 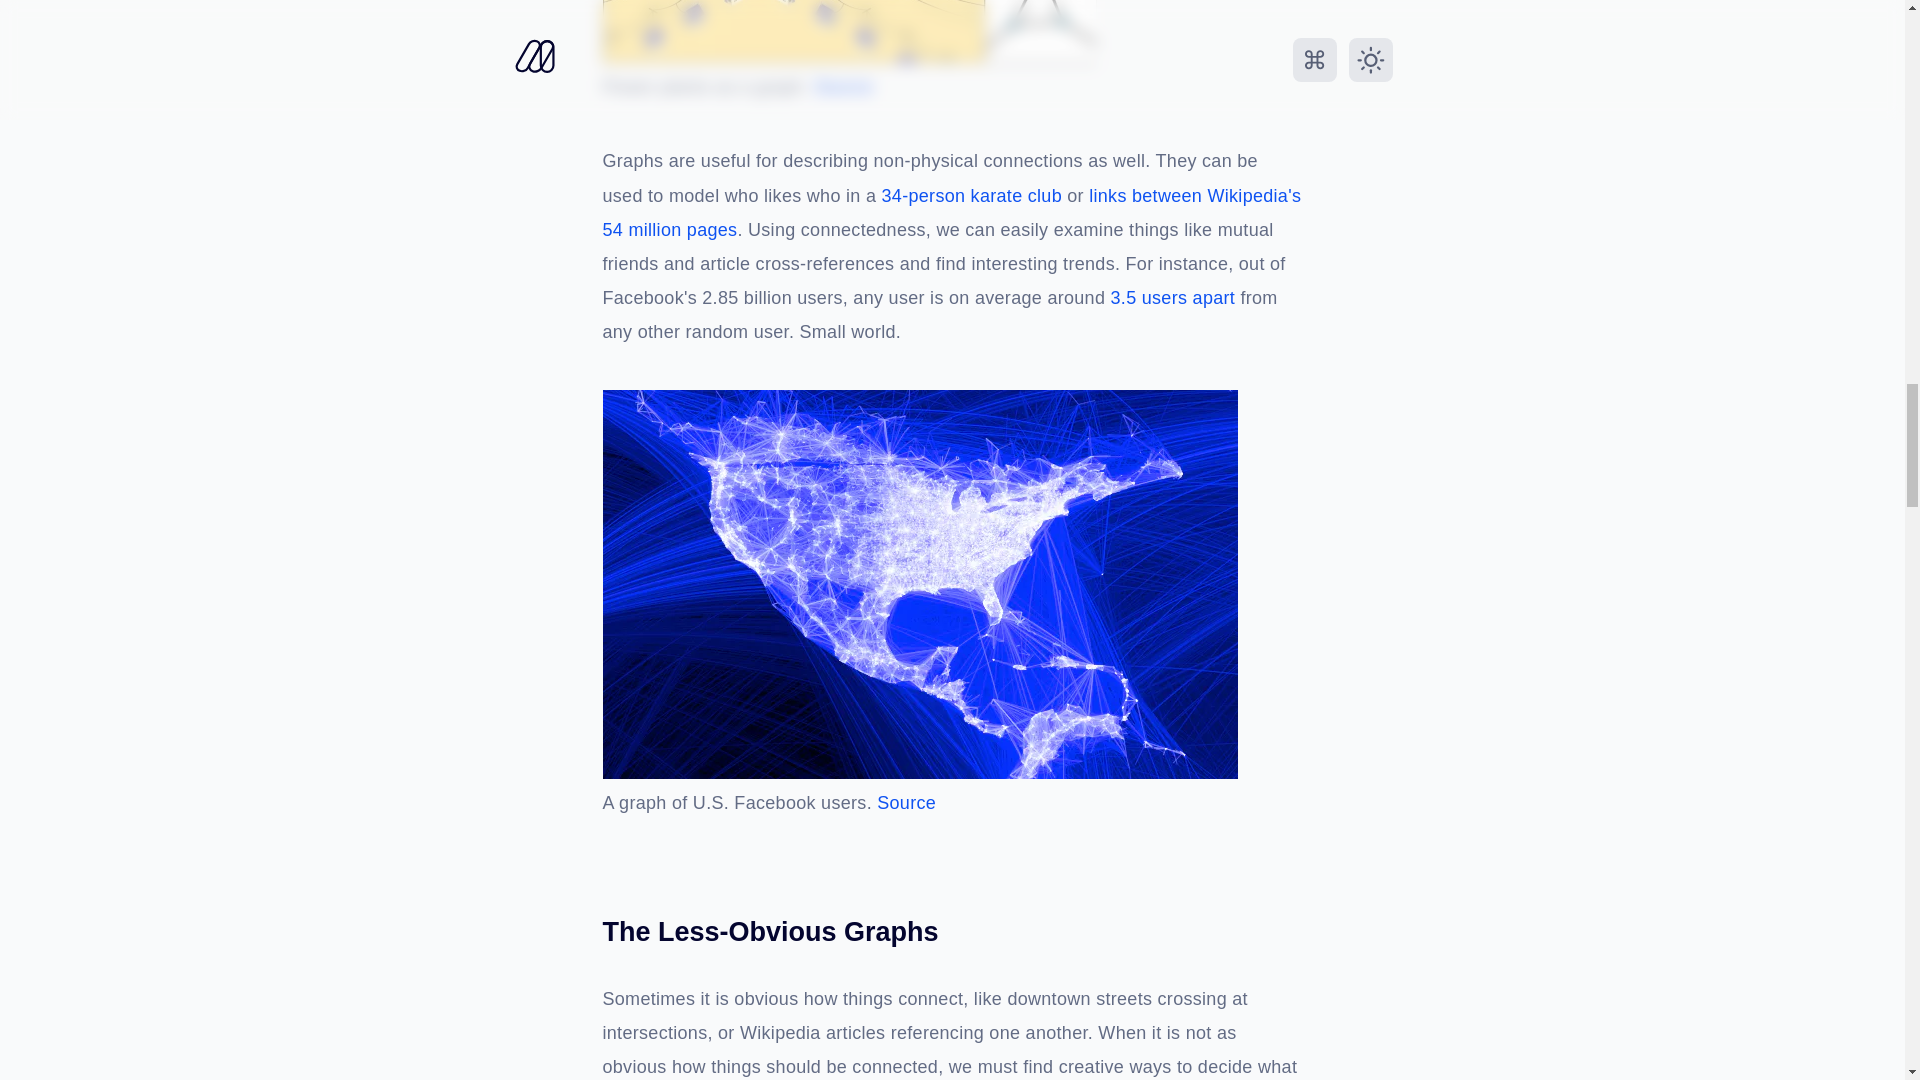 I want to click on 34-person karate club, so click(x=971, y=196).